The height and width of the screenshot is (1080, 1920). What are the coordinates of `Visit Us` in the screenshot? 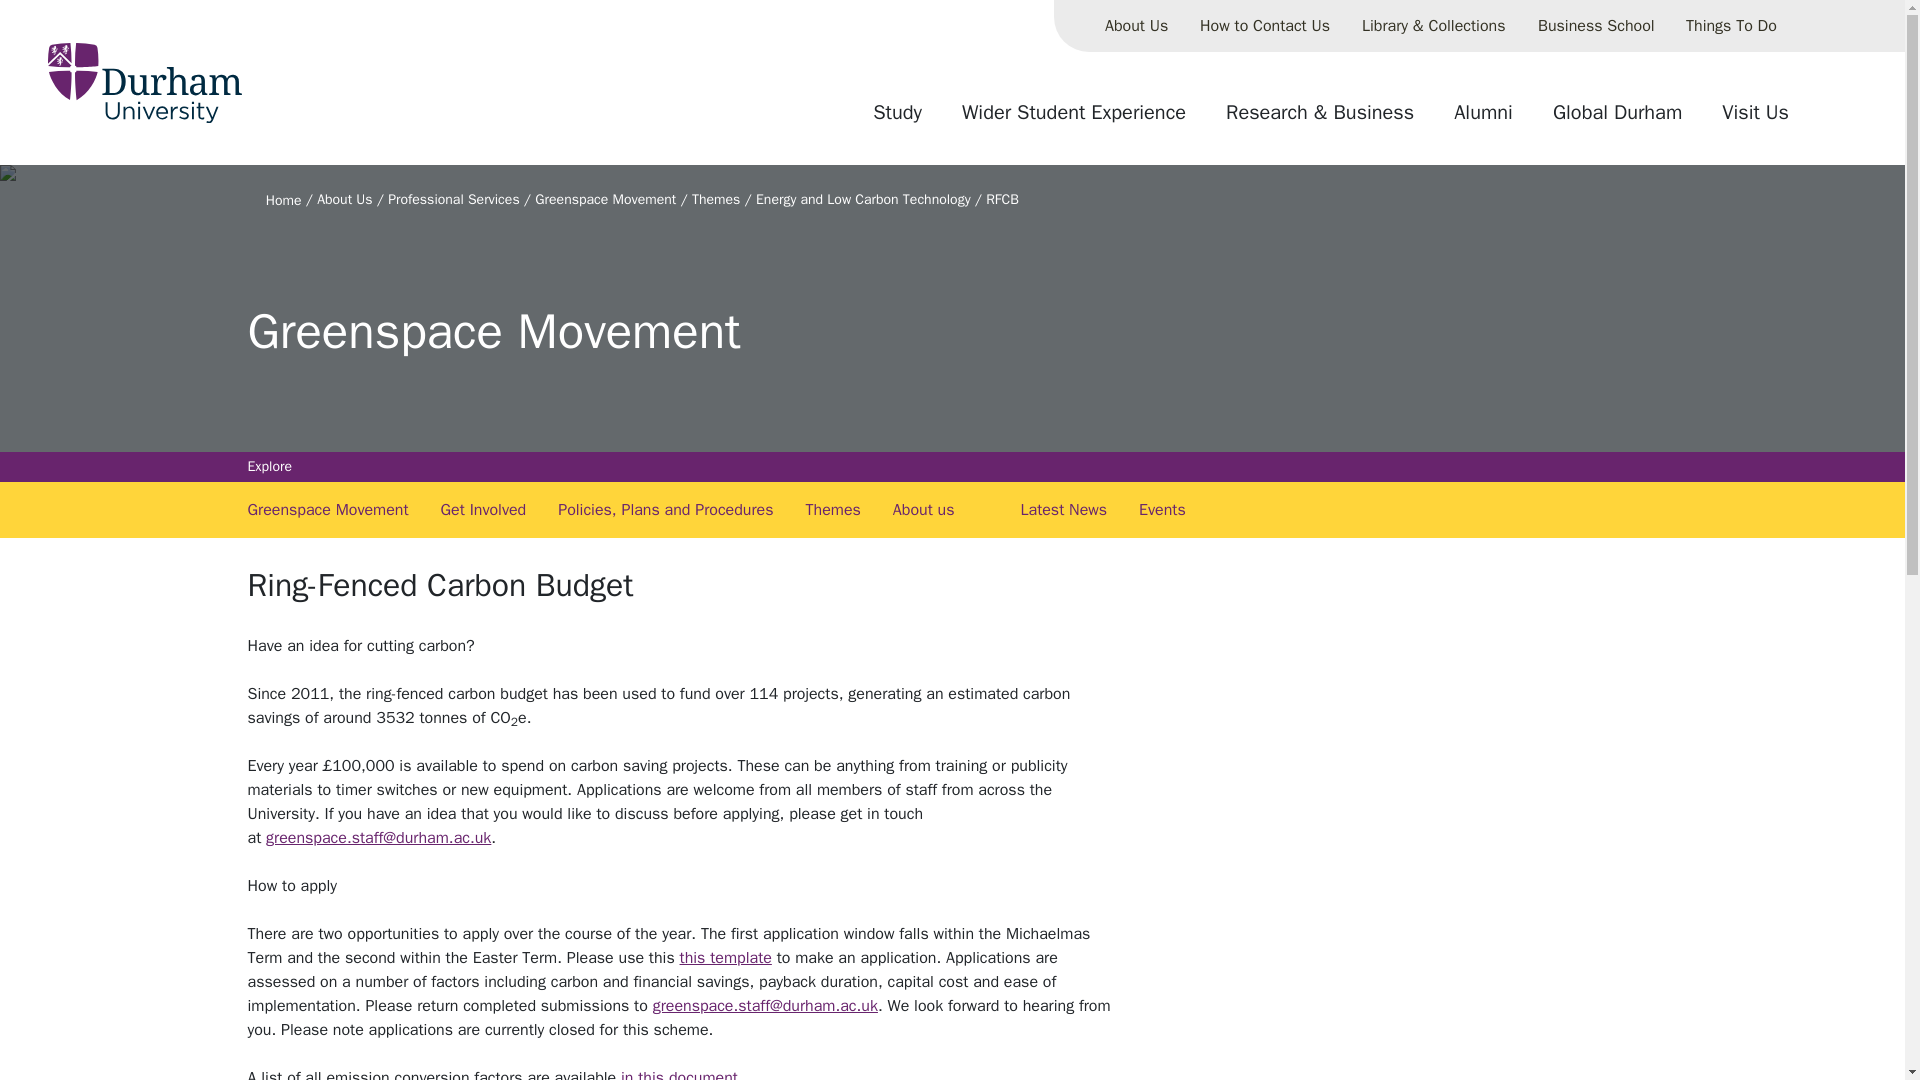 It's located at (1755, 120).